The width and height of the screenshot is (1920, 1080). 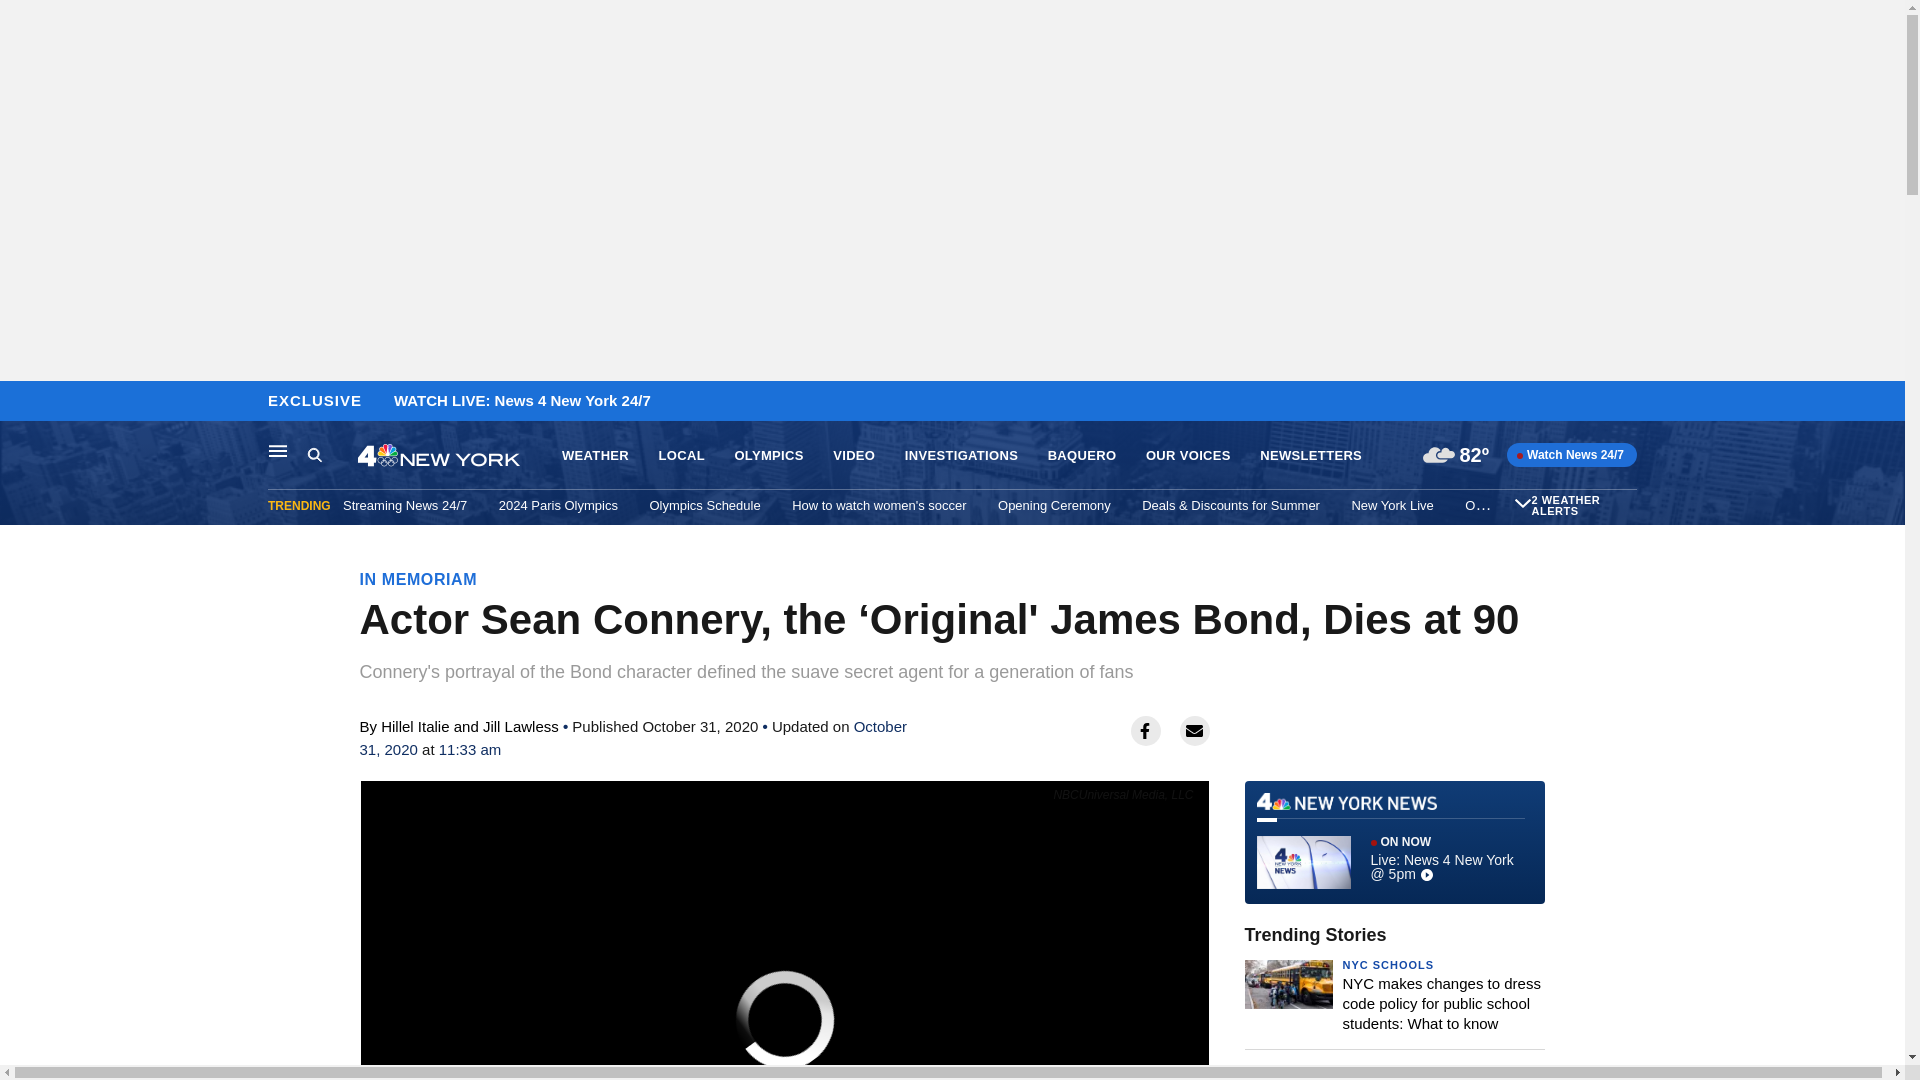 What do you see at coordinates (1392, 505) in the screenshot?
I see `New York Live` at bounding box center [1392, 505].